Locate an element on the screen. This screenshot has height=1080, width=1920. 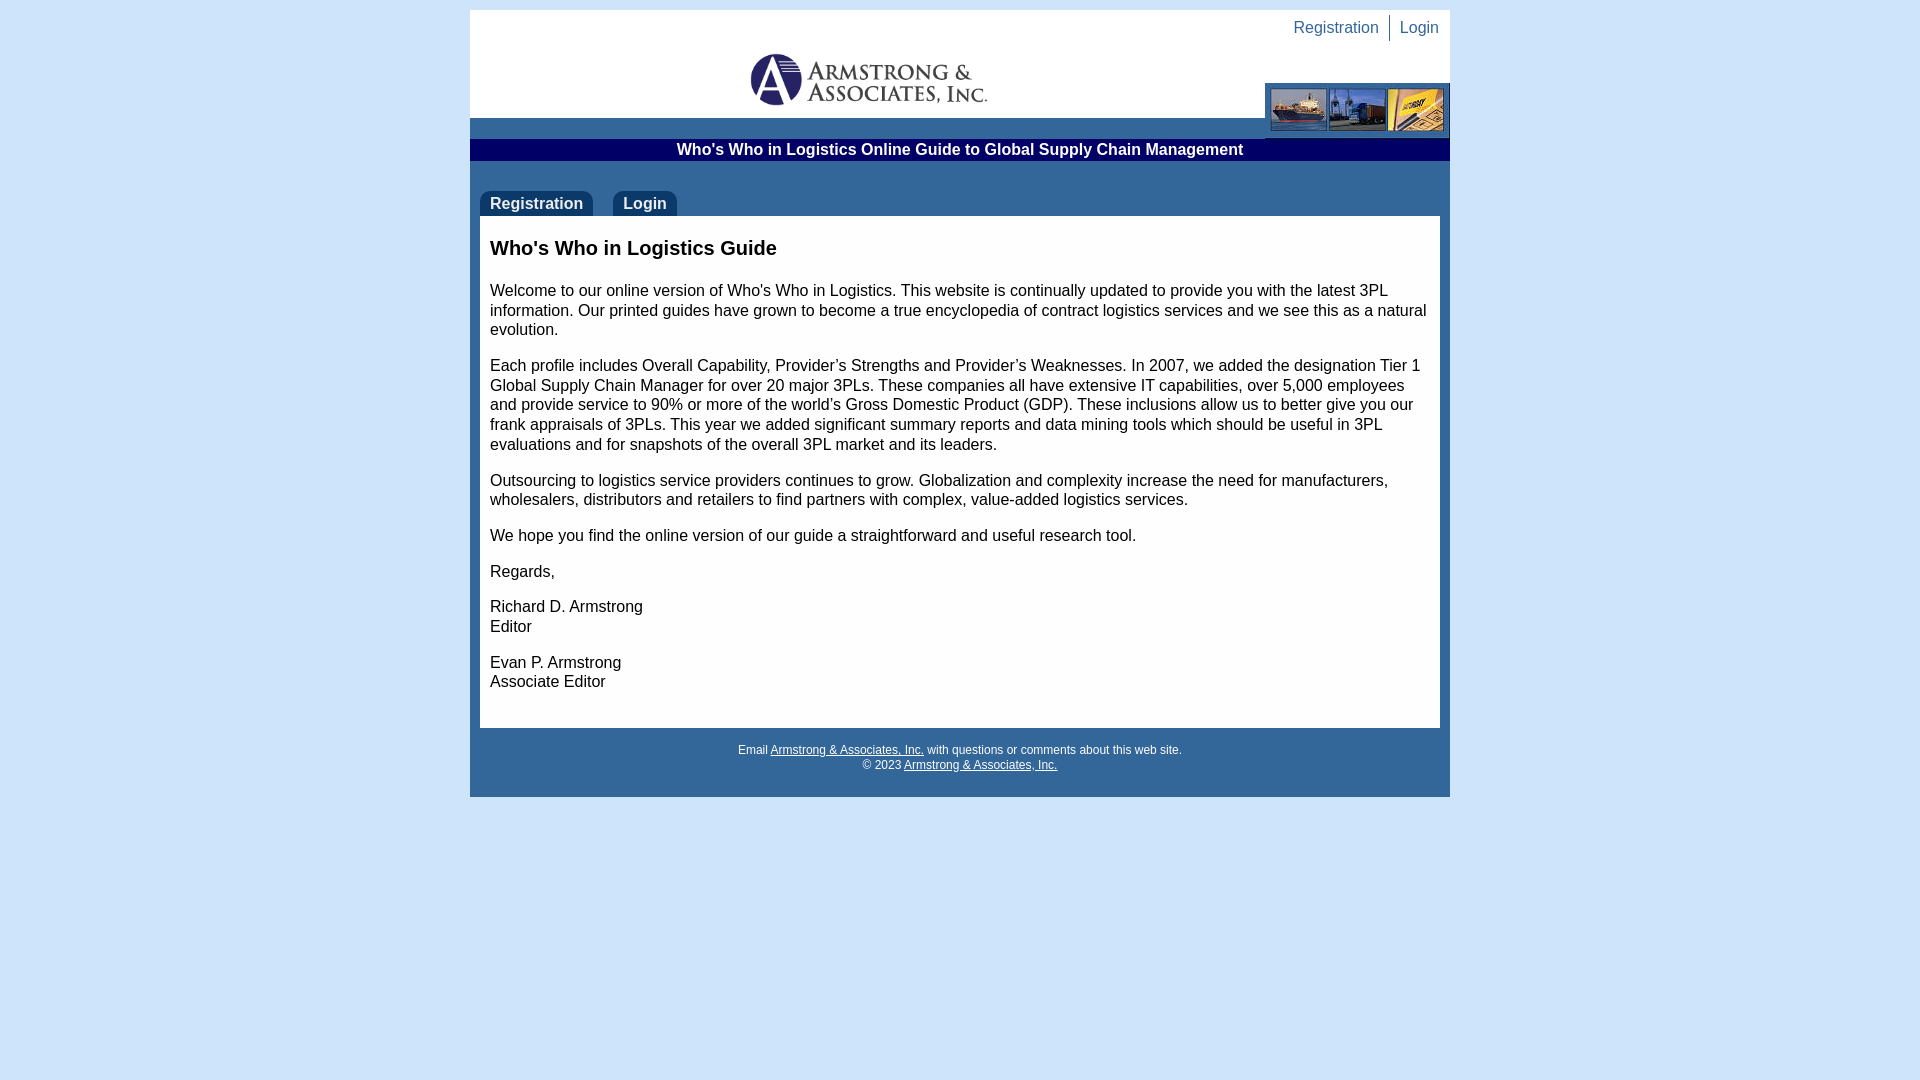
Login is located at coordinates (1420, 28).